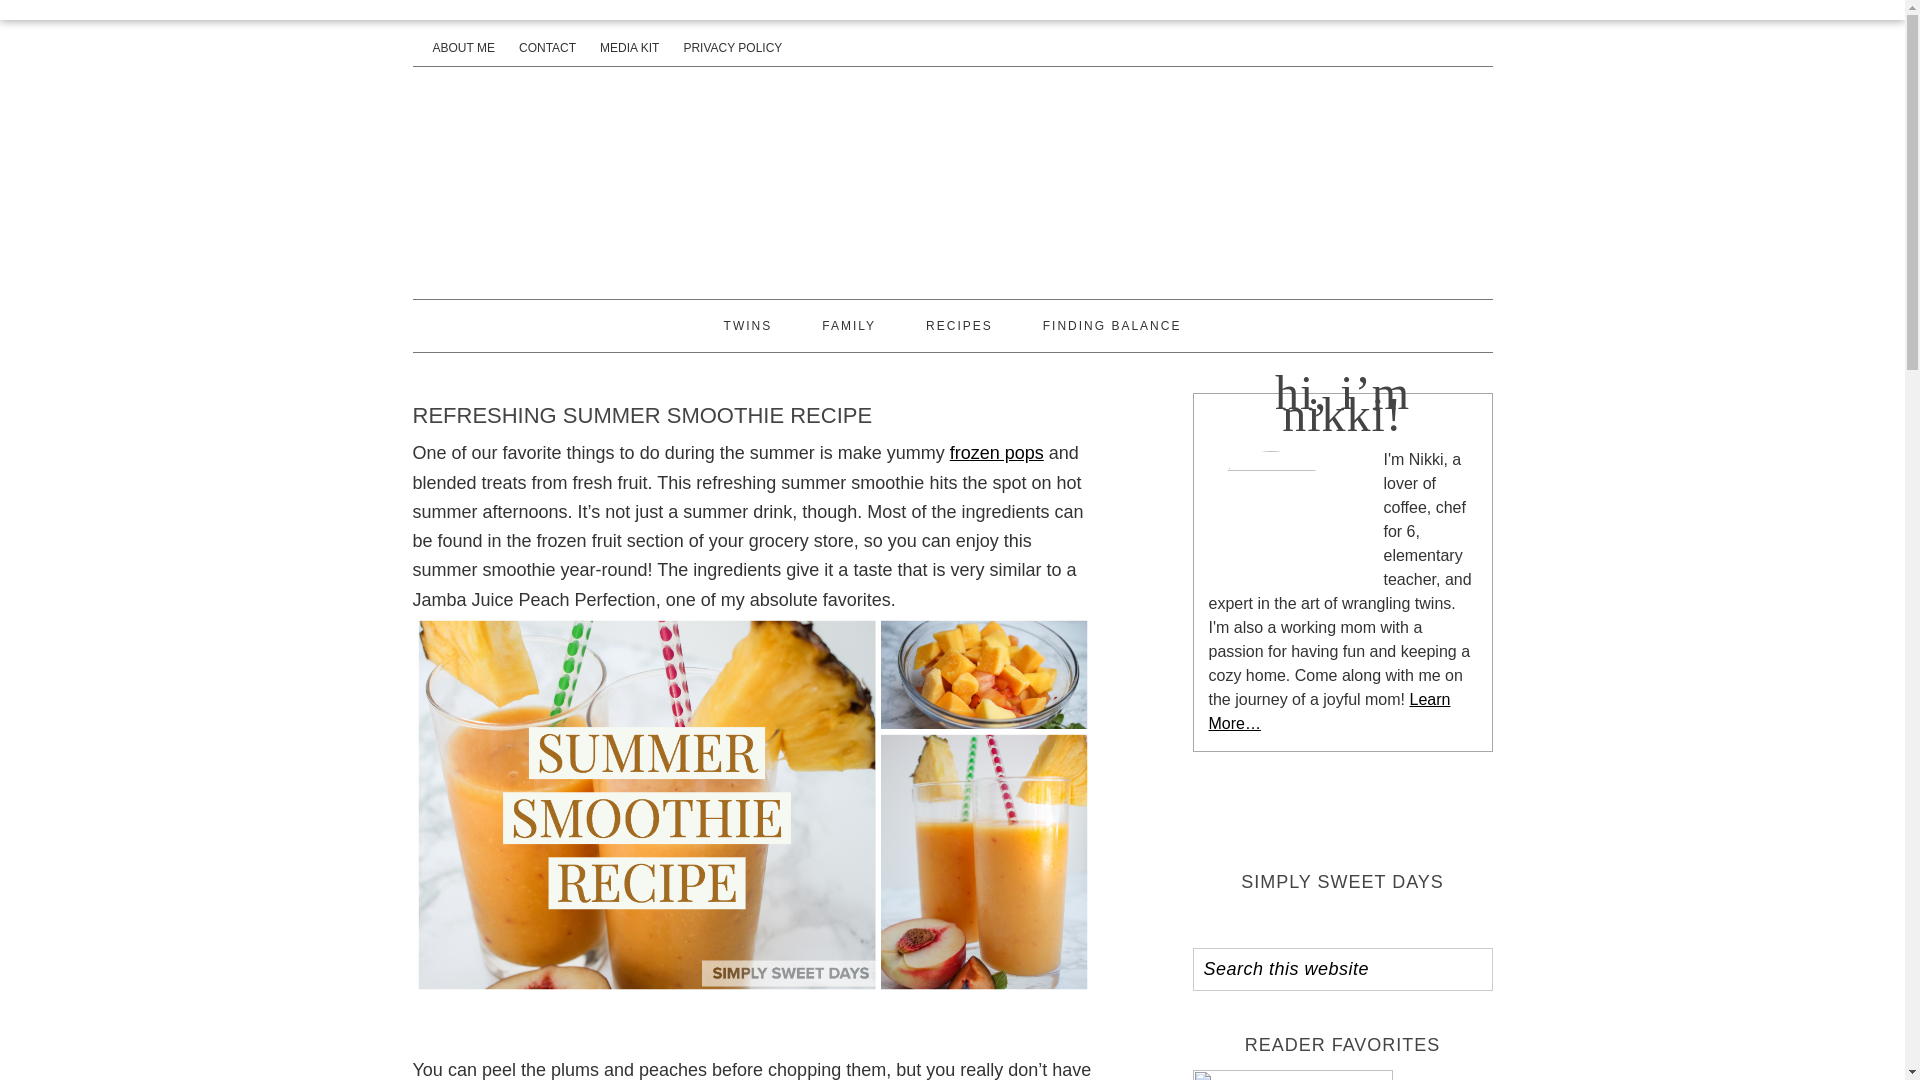 Image resolution: width=1920 pixels, height=1080 pixels. What do you see at coordinates (848, 326) in the screenshot?
I see `FAMILY` at bounding box center [848, 326].